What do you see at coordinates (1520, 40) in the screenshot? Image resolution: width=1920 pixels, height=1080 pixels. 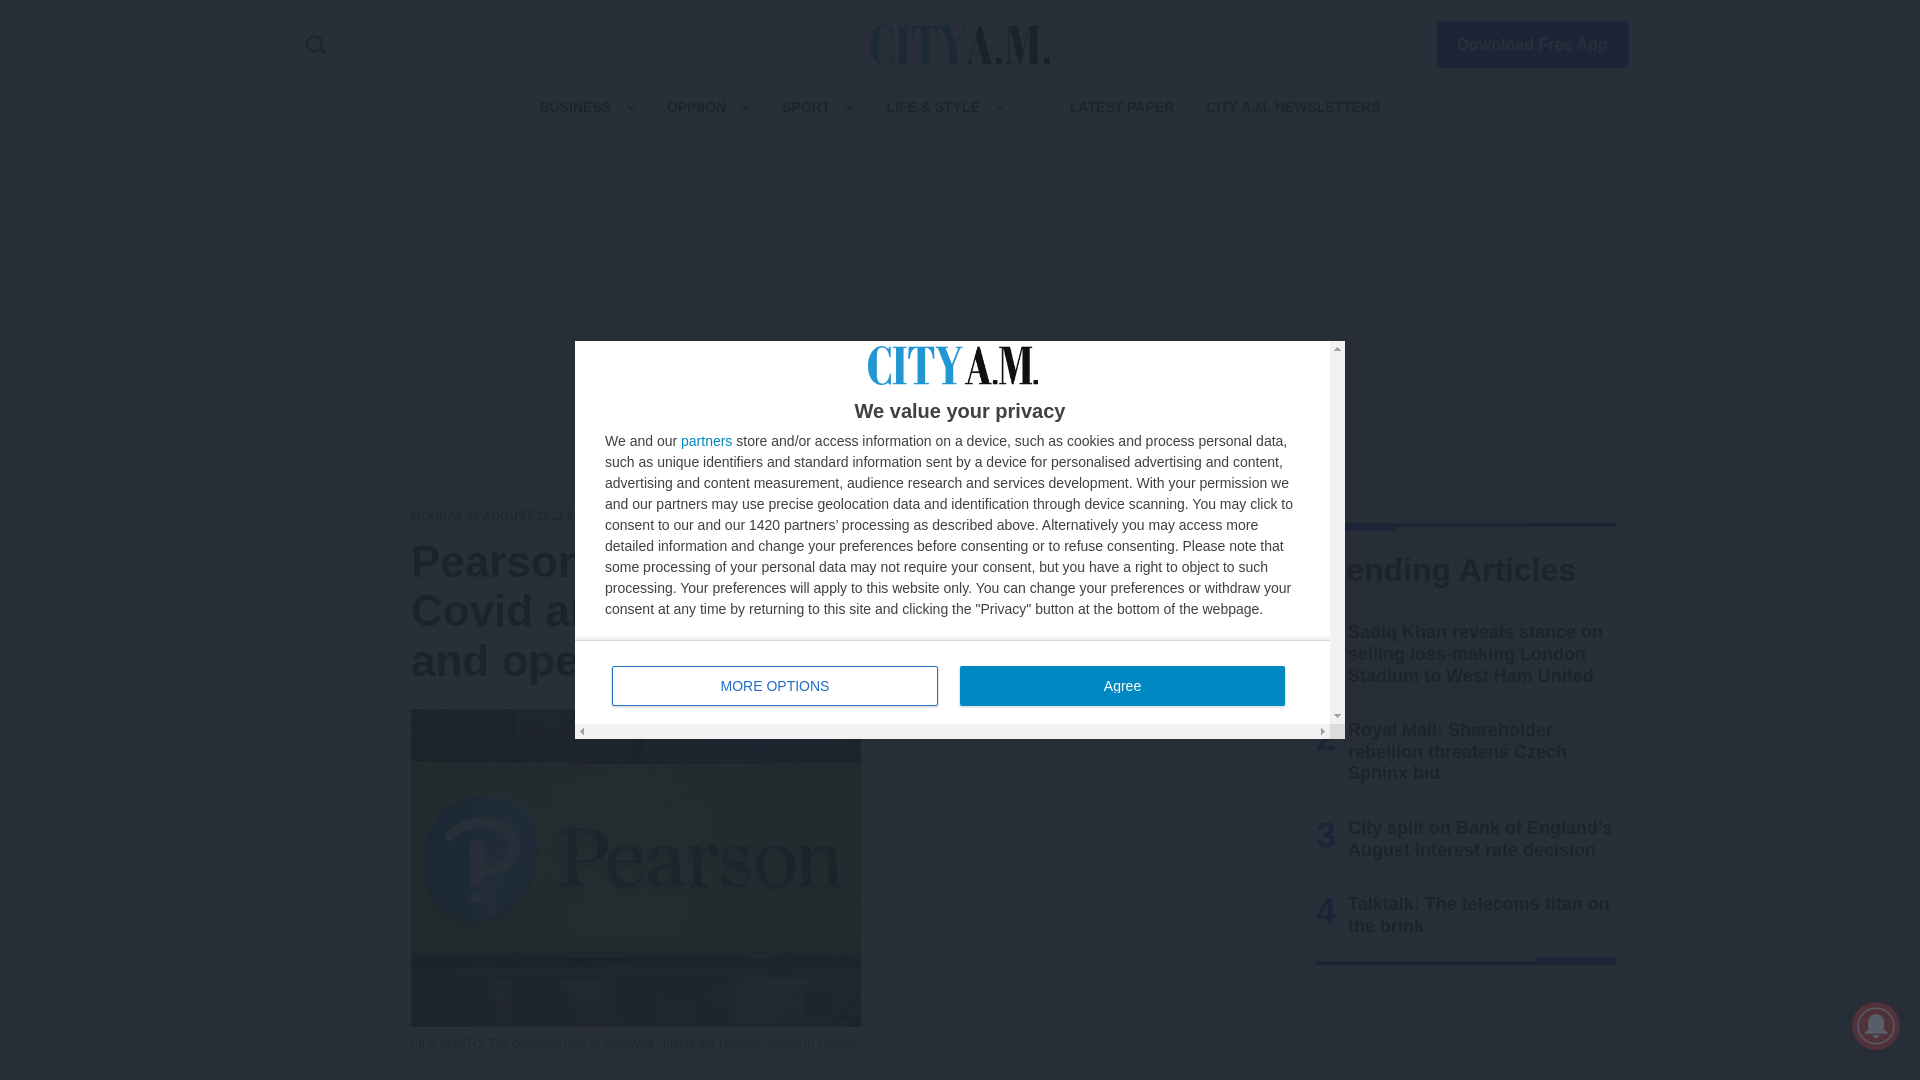 I see `partners` at bounding box center [1520, 40].